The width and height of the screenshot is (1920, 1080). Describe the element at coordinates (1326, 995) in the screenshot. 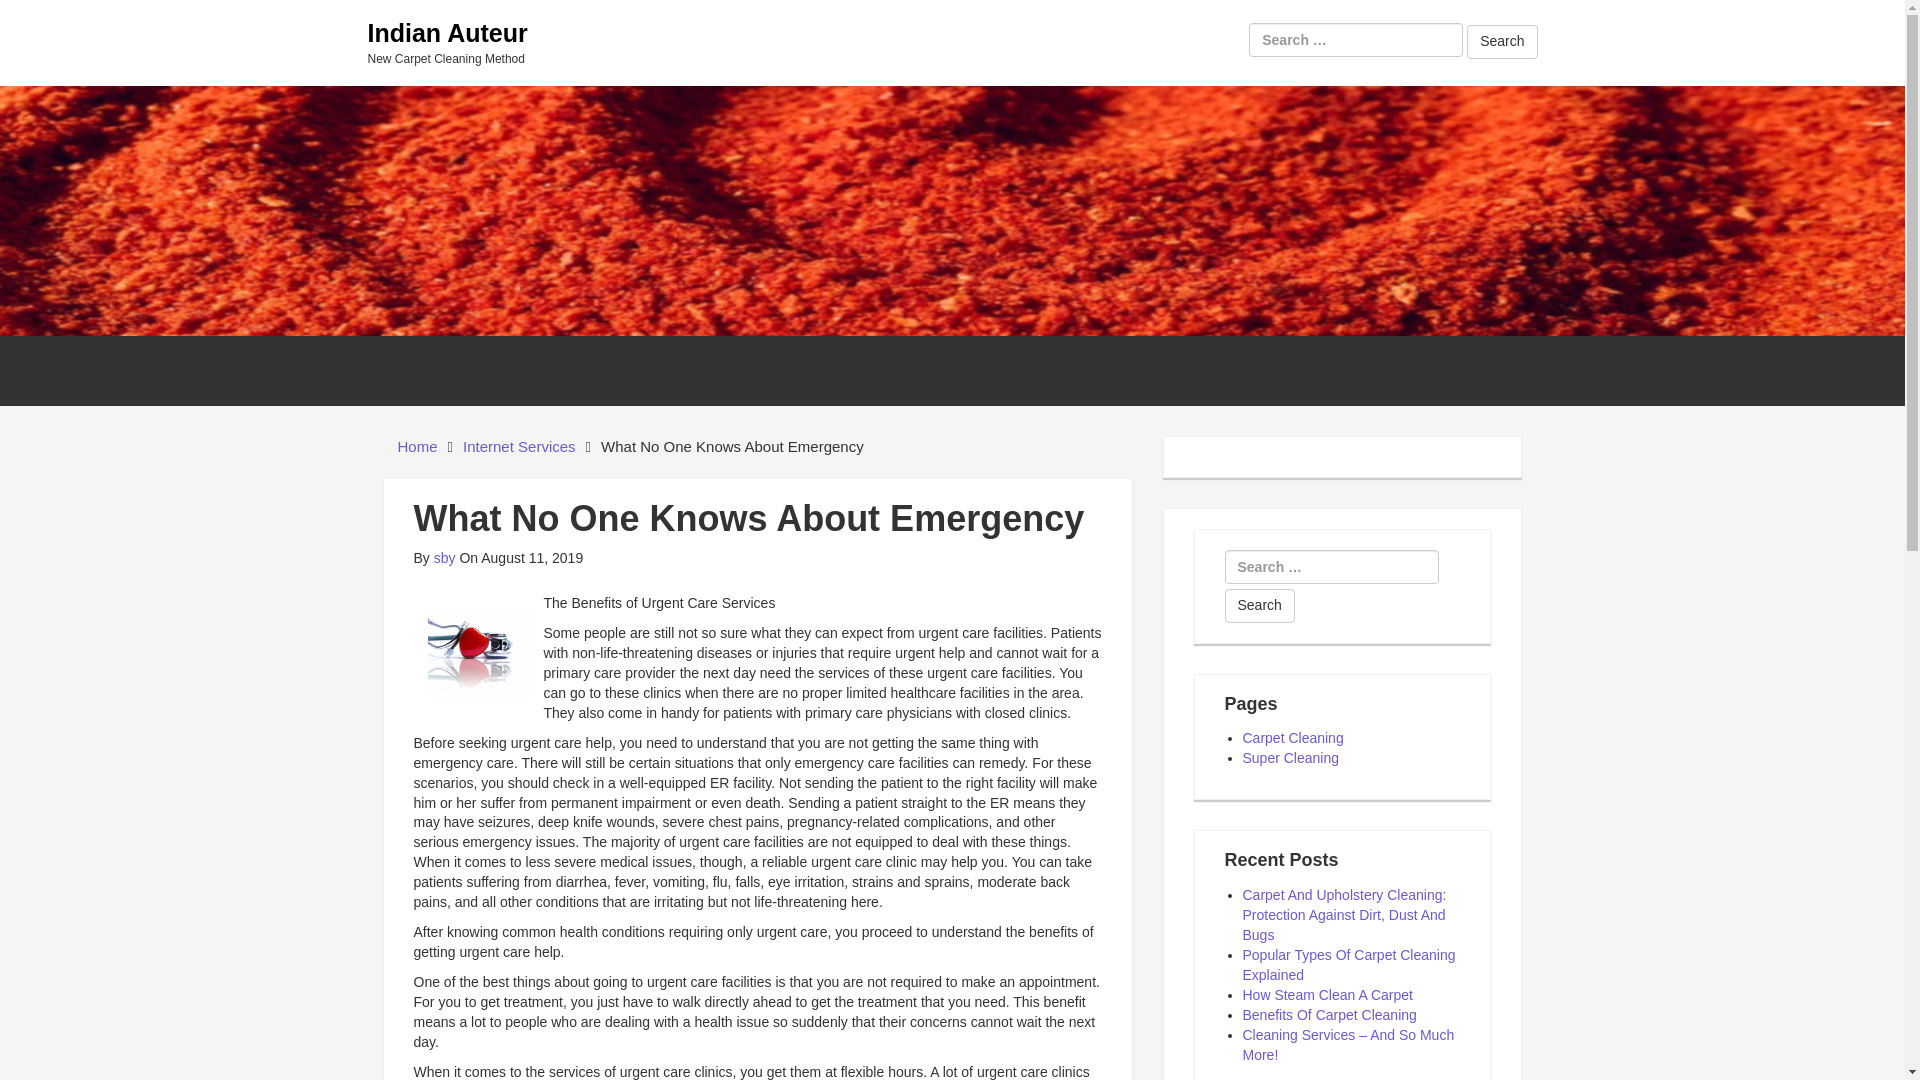

I see `How Steam Clean A Carpet` at that location.